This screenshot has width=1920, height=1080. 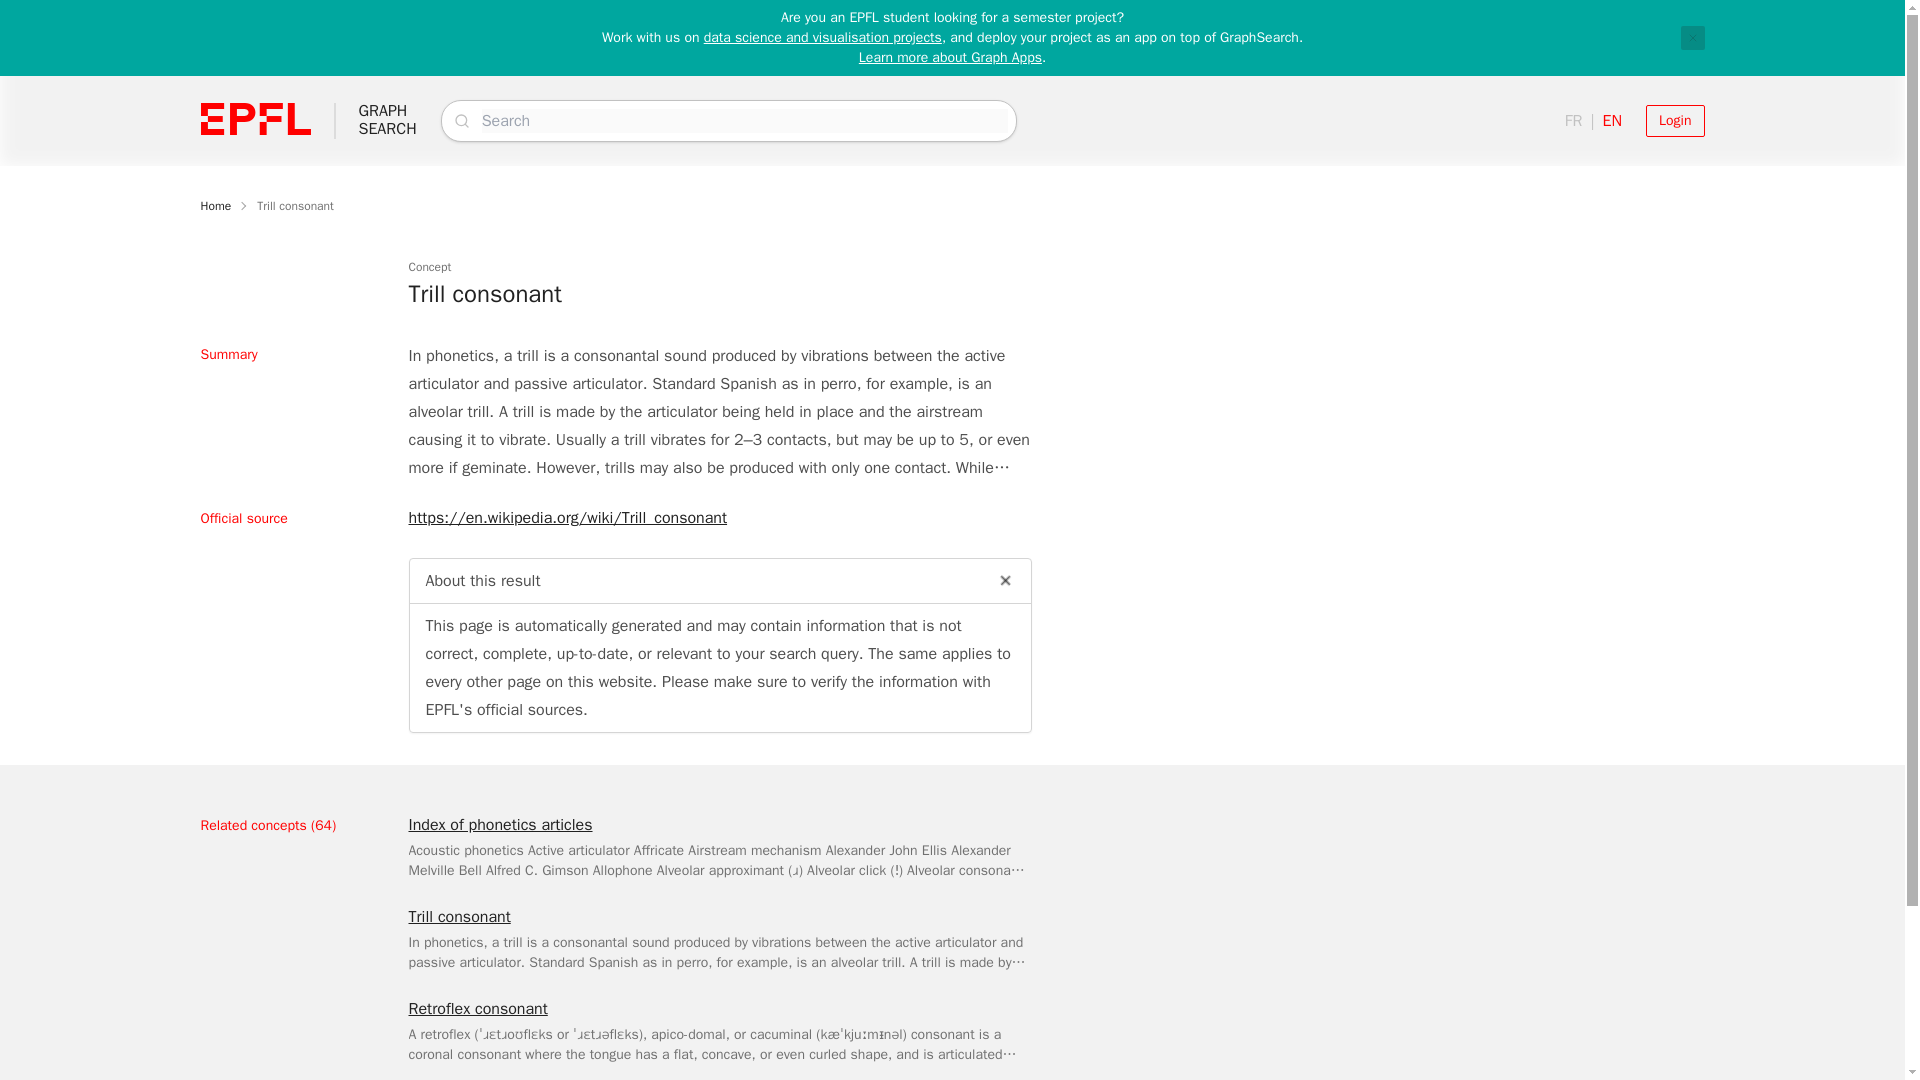 I want to click on Learn more about Graph Apps, so click(x=950, y=56).